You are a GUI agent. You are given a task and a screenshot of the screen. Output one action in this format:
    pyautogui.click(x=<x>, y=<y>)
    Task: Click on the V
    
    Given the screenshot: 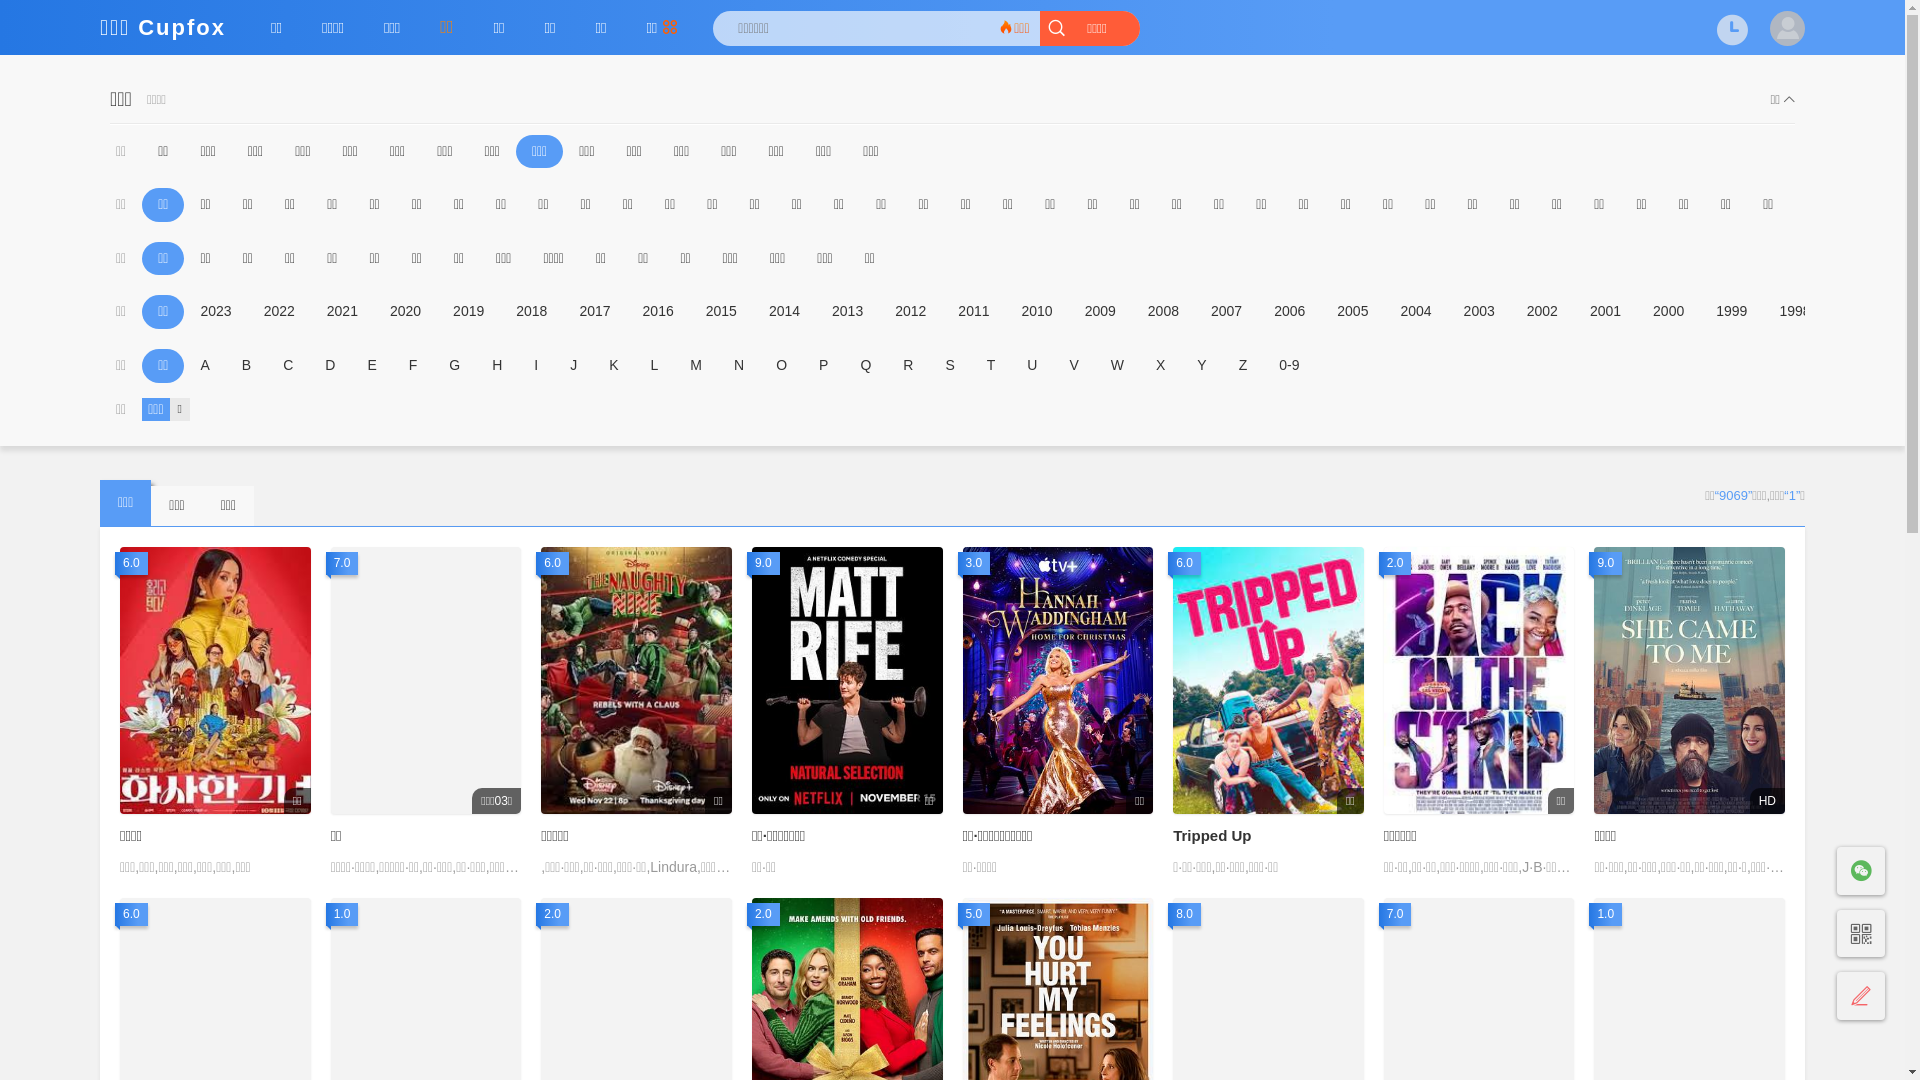 What is the action you would take?
    pyautogui.click(x=1074, y=366)
    